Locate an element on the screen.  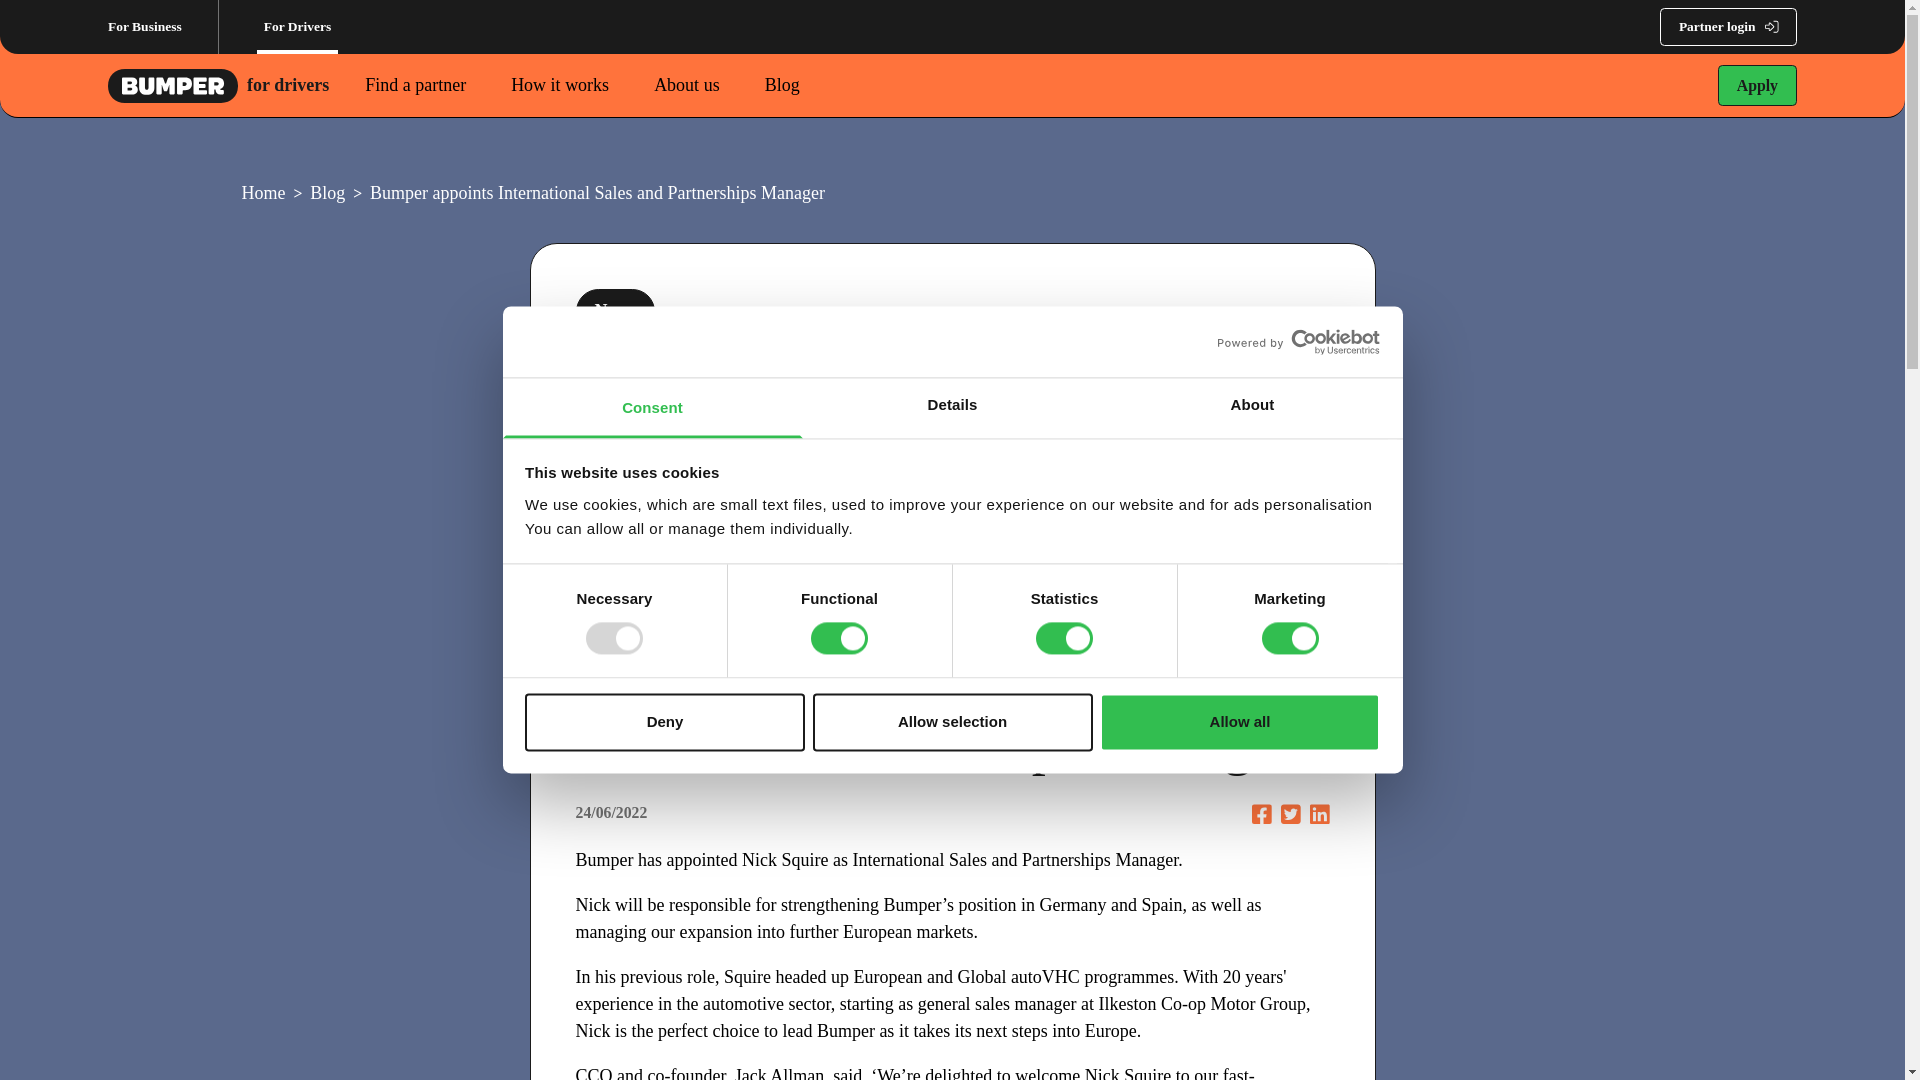
Details is located at coordinates (952, 408).